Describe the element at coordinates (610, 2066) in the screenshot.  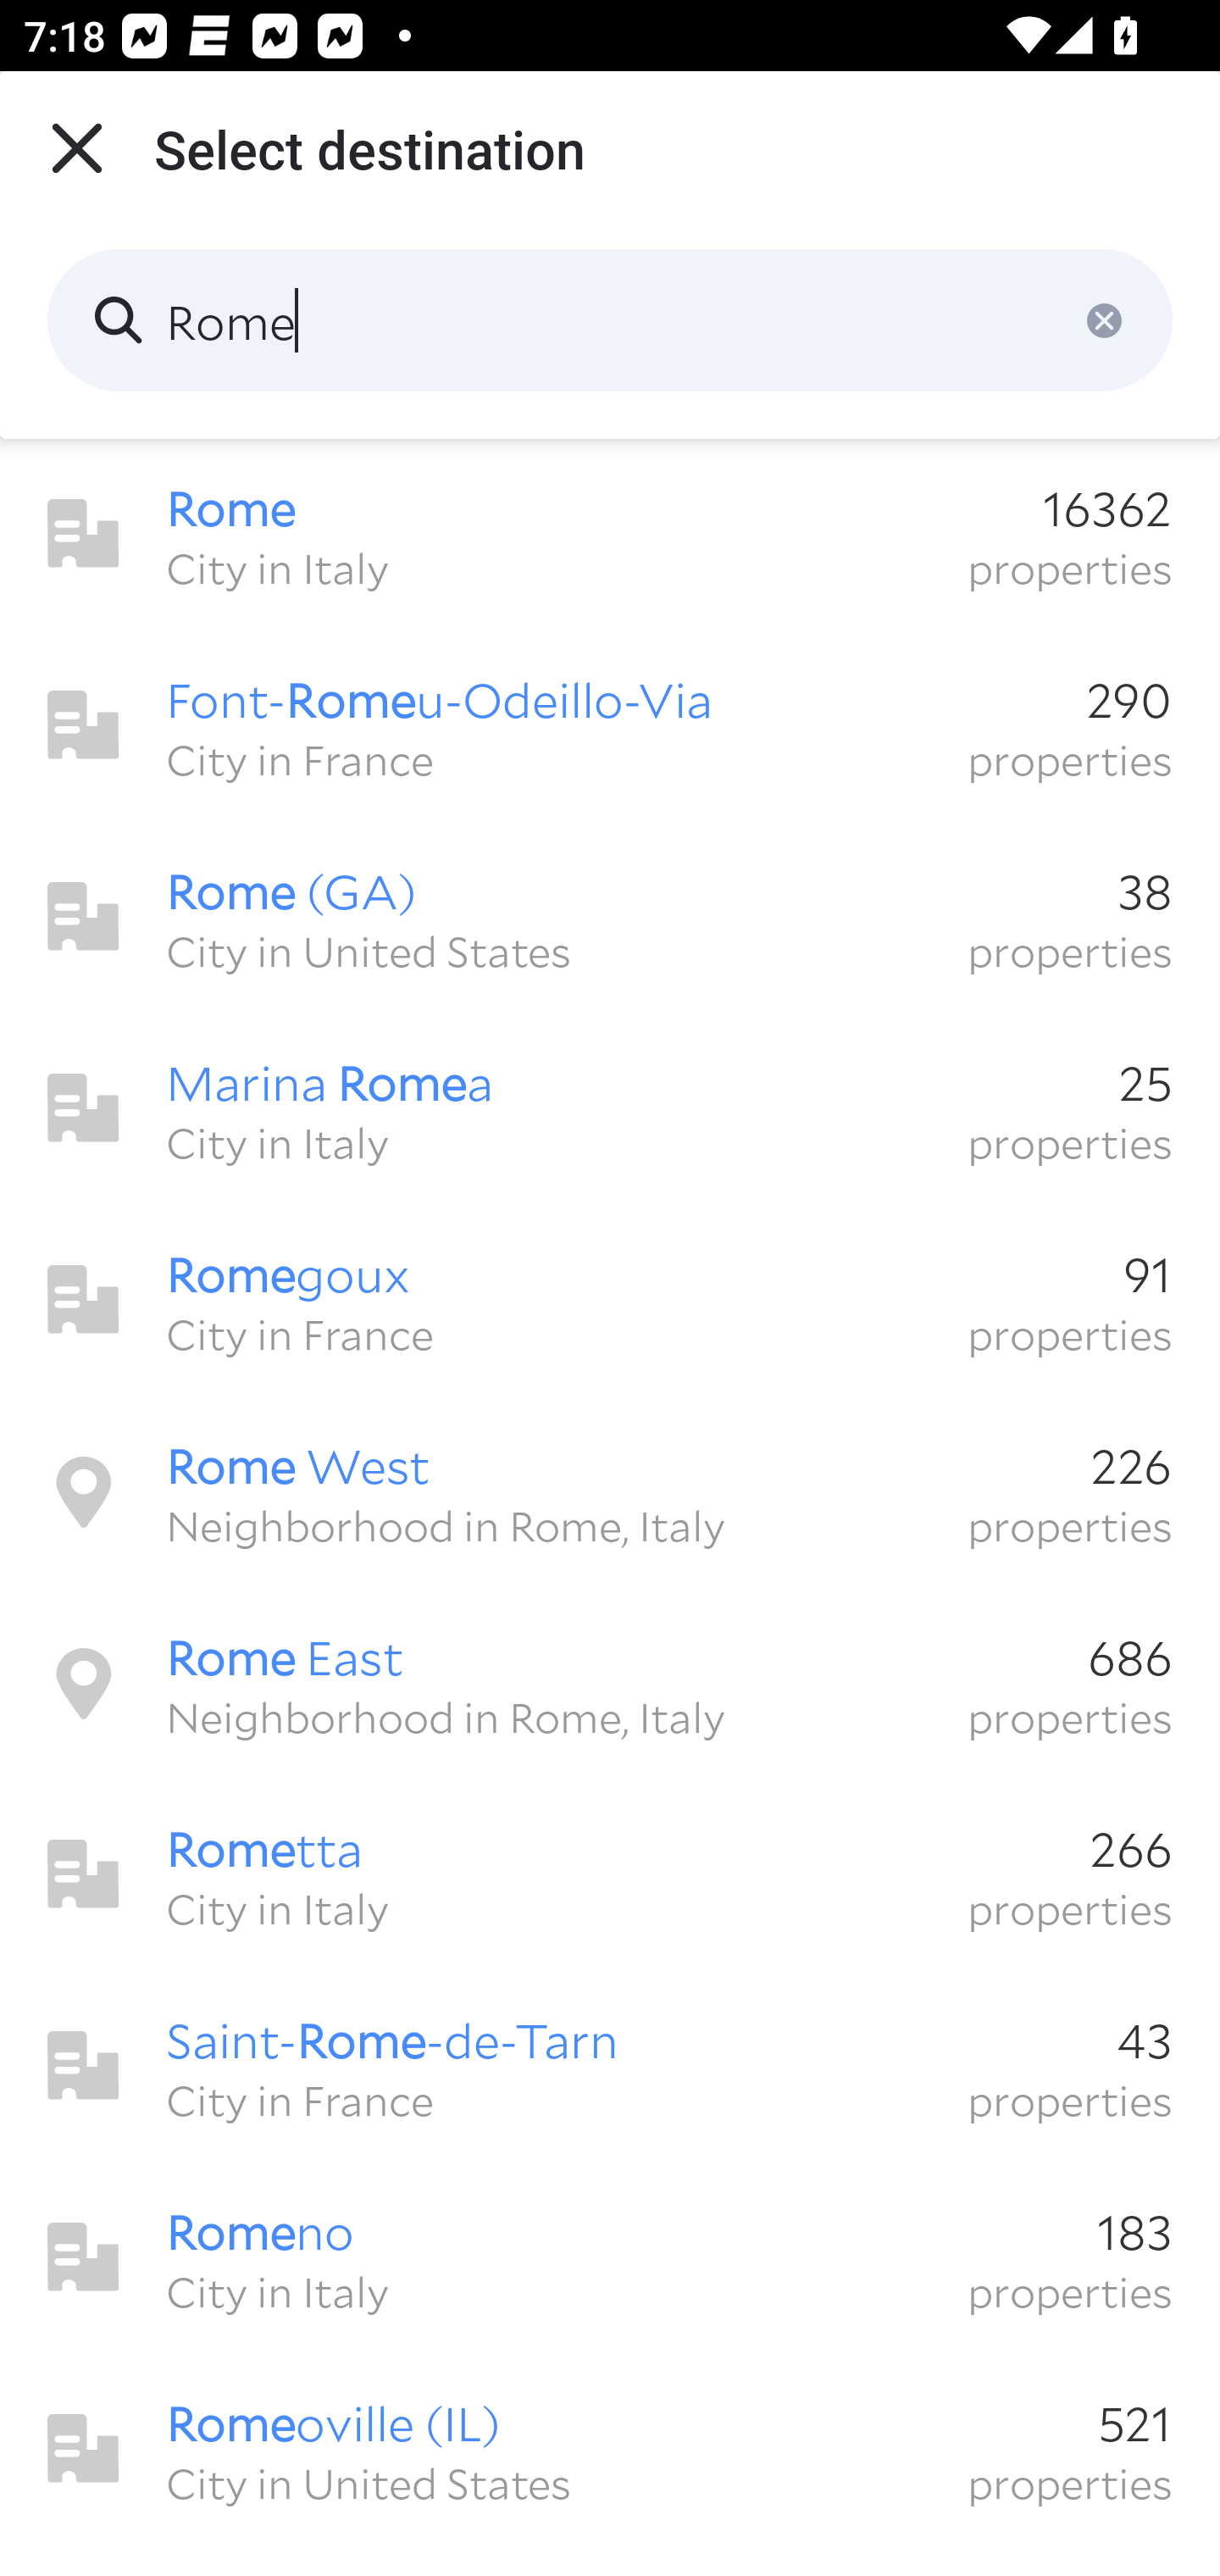
I see `Saint-Rome-de-Tarn 43 City in France properties` at that location.